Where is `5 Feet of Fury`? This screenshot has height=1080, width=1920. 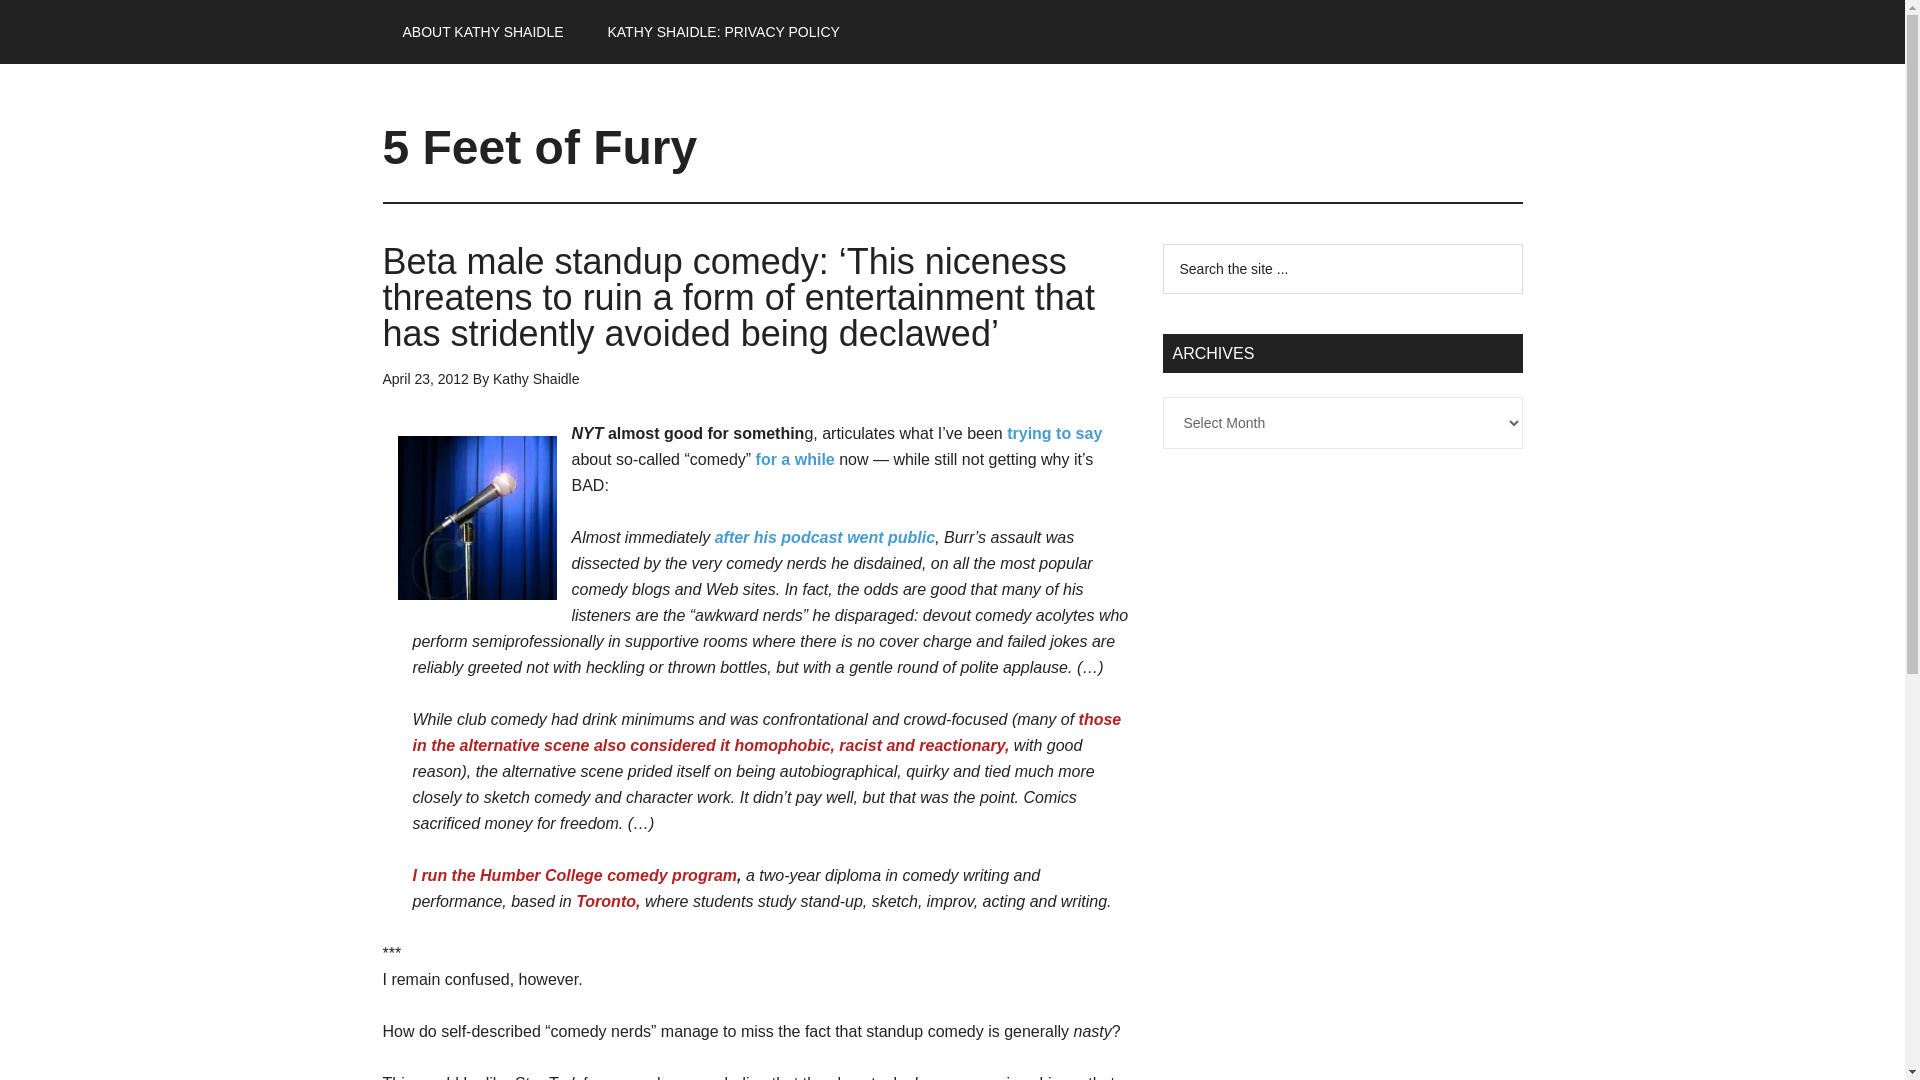
5 Feet of Fury is located at coordinates (539, 146).